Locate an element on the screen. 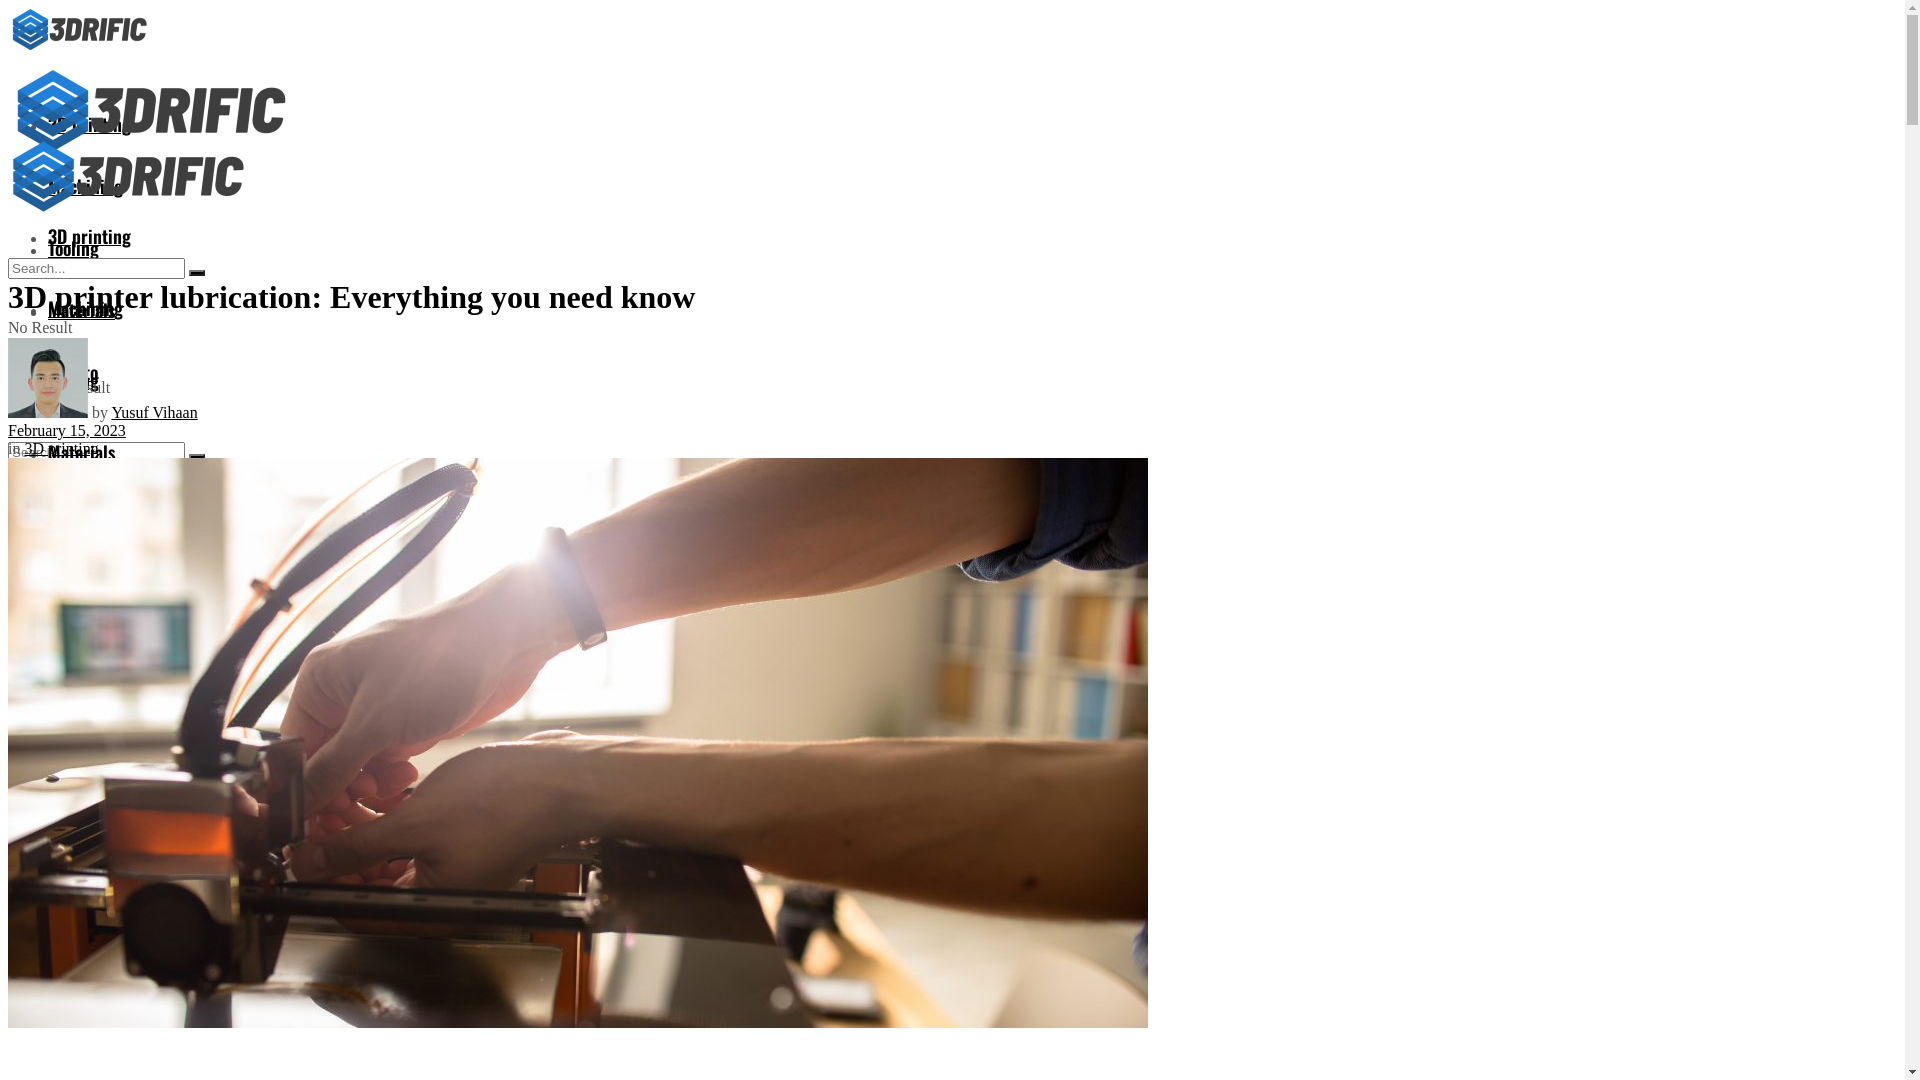  Yusuf Vihaan is located at coordinates (154, 412).